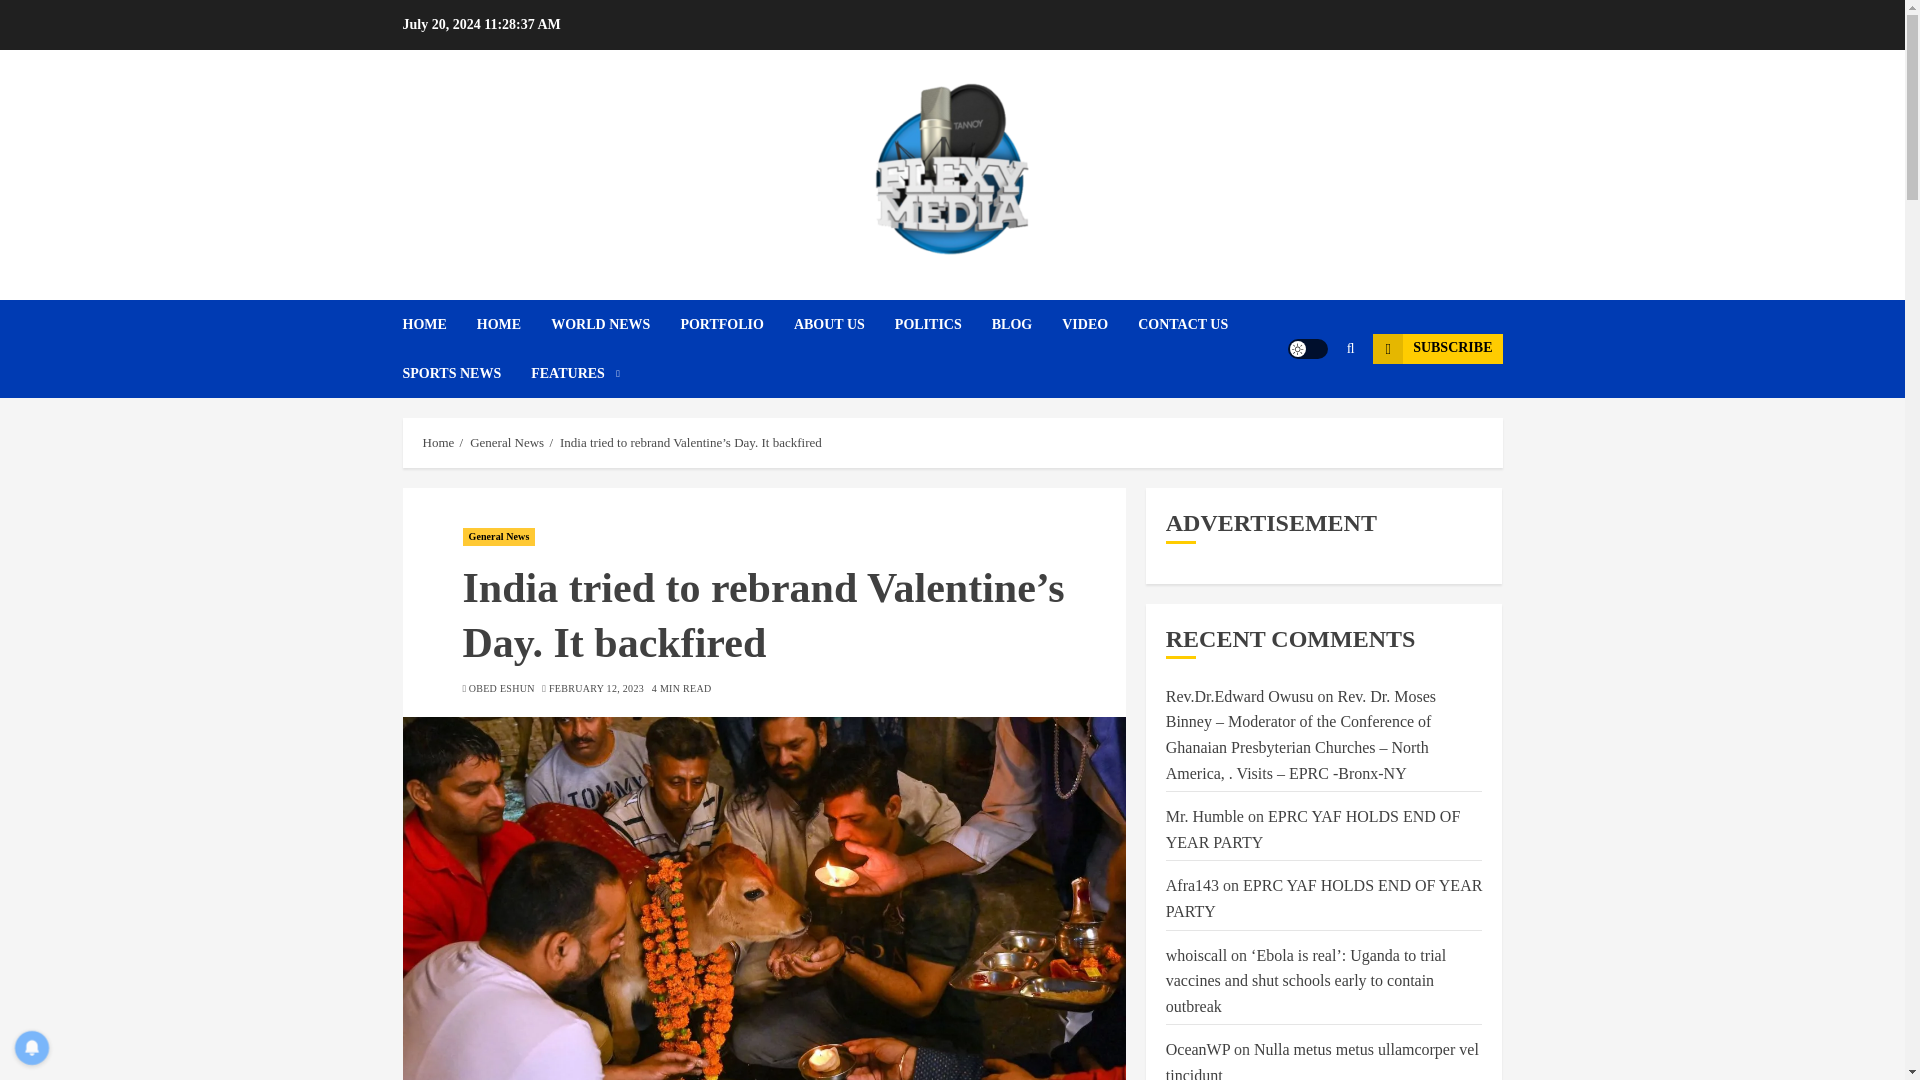 Image resolution: width=1920 pixels, height=1080 pixels. What do you see at coordinates (502, 688) in the screenshot?
I see `OBED ESHUN` at bounding box center [502, 688].